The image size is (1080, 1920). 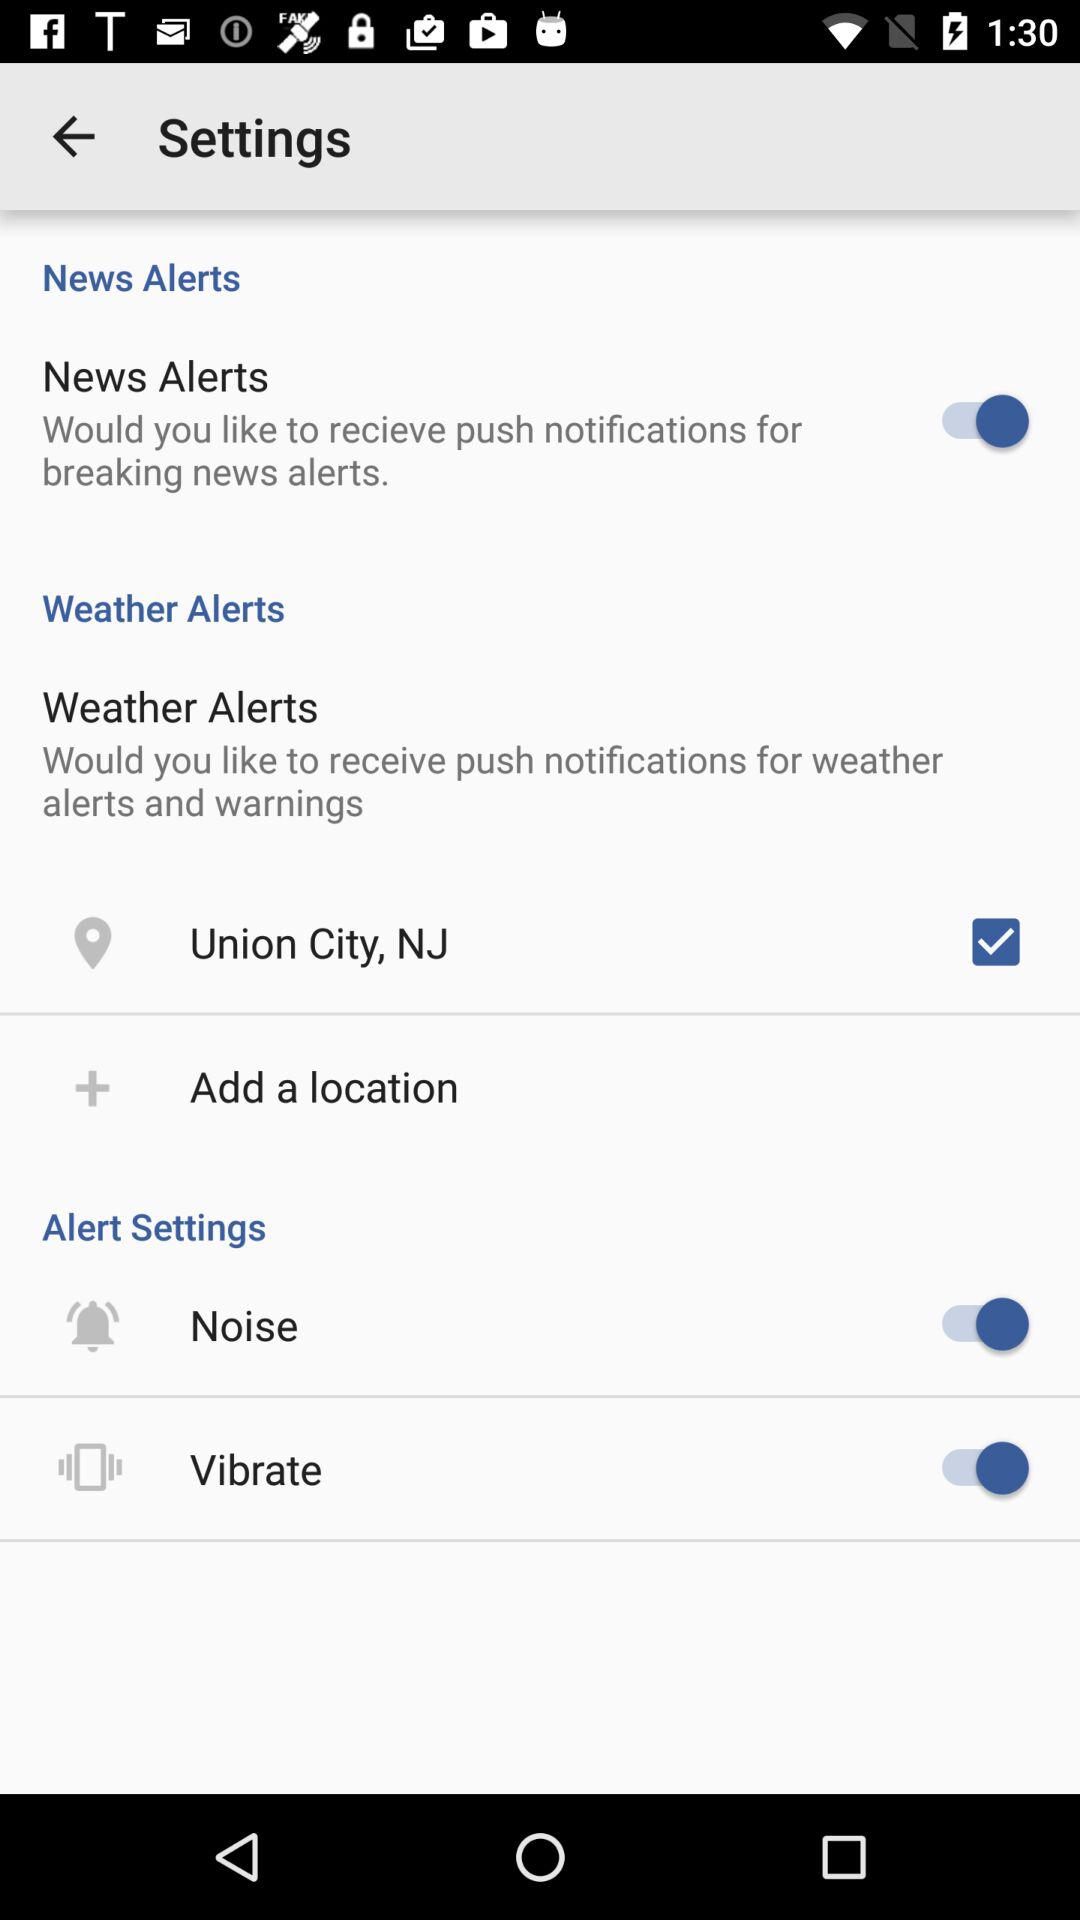 What do you see at coordinates (256, 1468) in the screenshot?
I see `turn on vibrate` at bounding box center [256, 1468].